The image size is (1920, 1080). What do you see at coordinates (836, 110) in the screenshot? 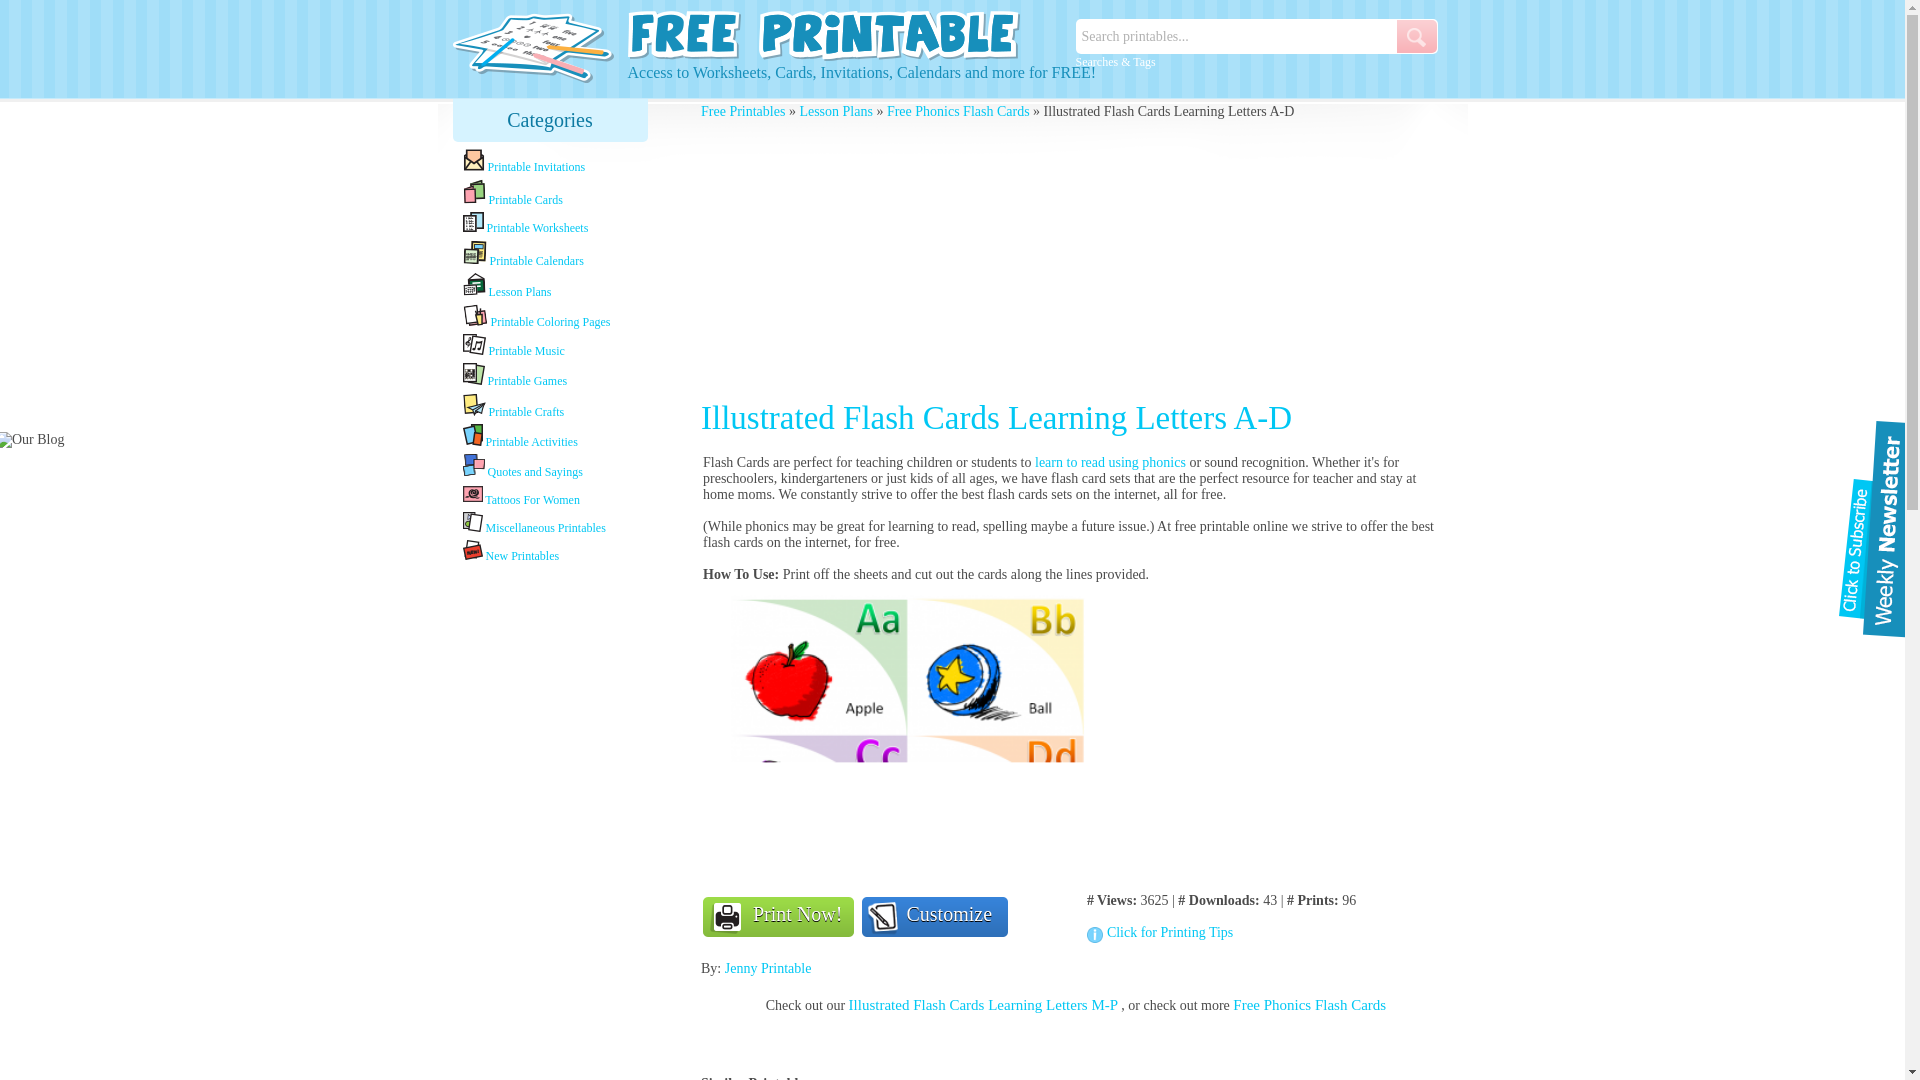
I see `Lesson Plans` at bounding box center [836, 110].